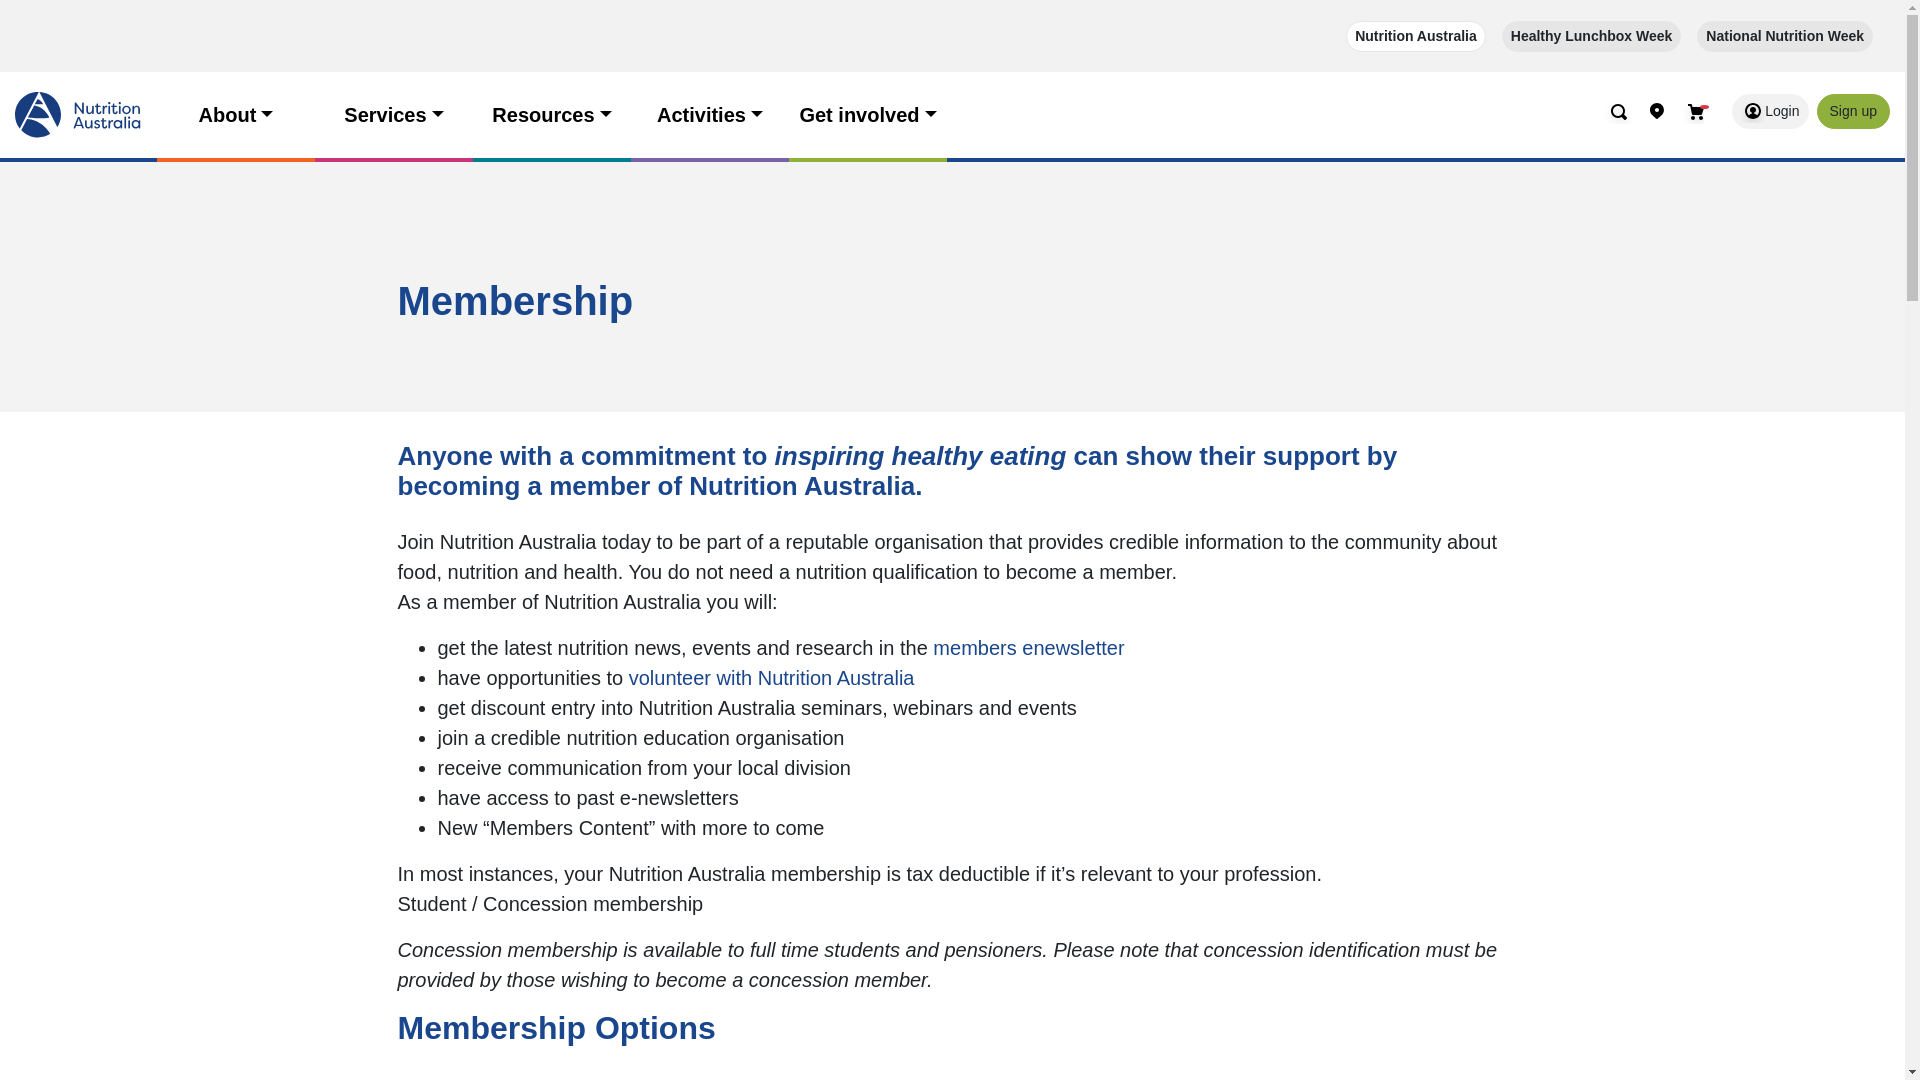 This screenshot has height=1080, width=1920. I want to click on Healthy Lunchbox Week, so click(1591, 36).